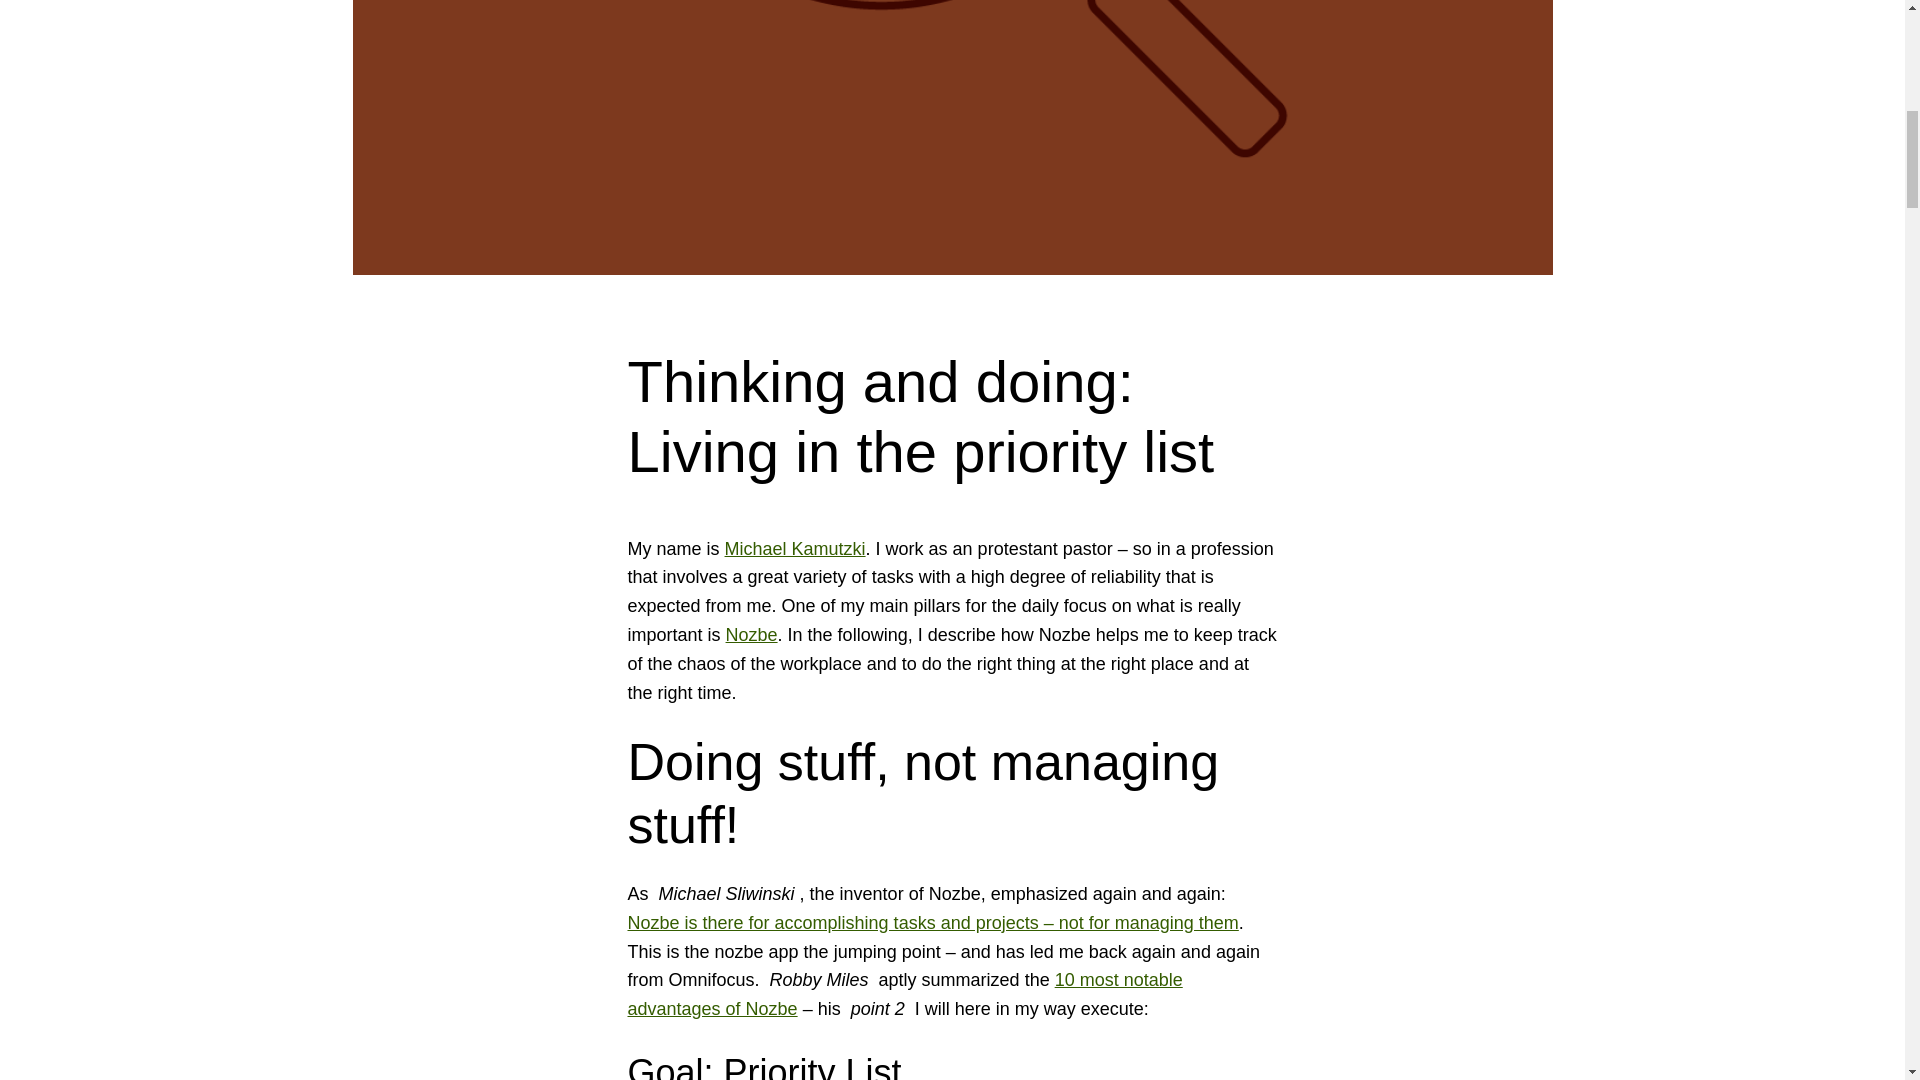 Image resolution: width=1920 pixels, height=1080 pixels. What do you see at coordinates (904, 994) in the screenshot?
I see `10 most notable advantages of Nozbe` at bounding box center [904, 994].